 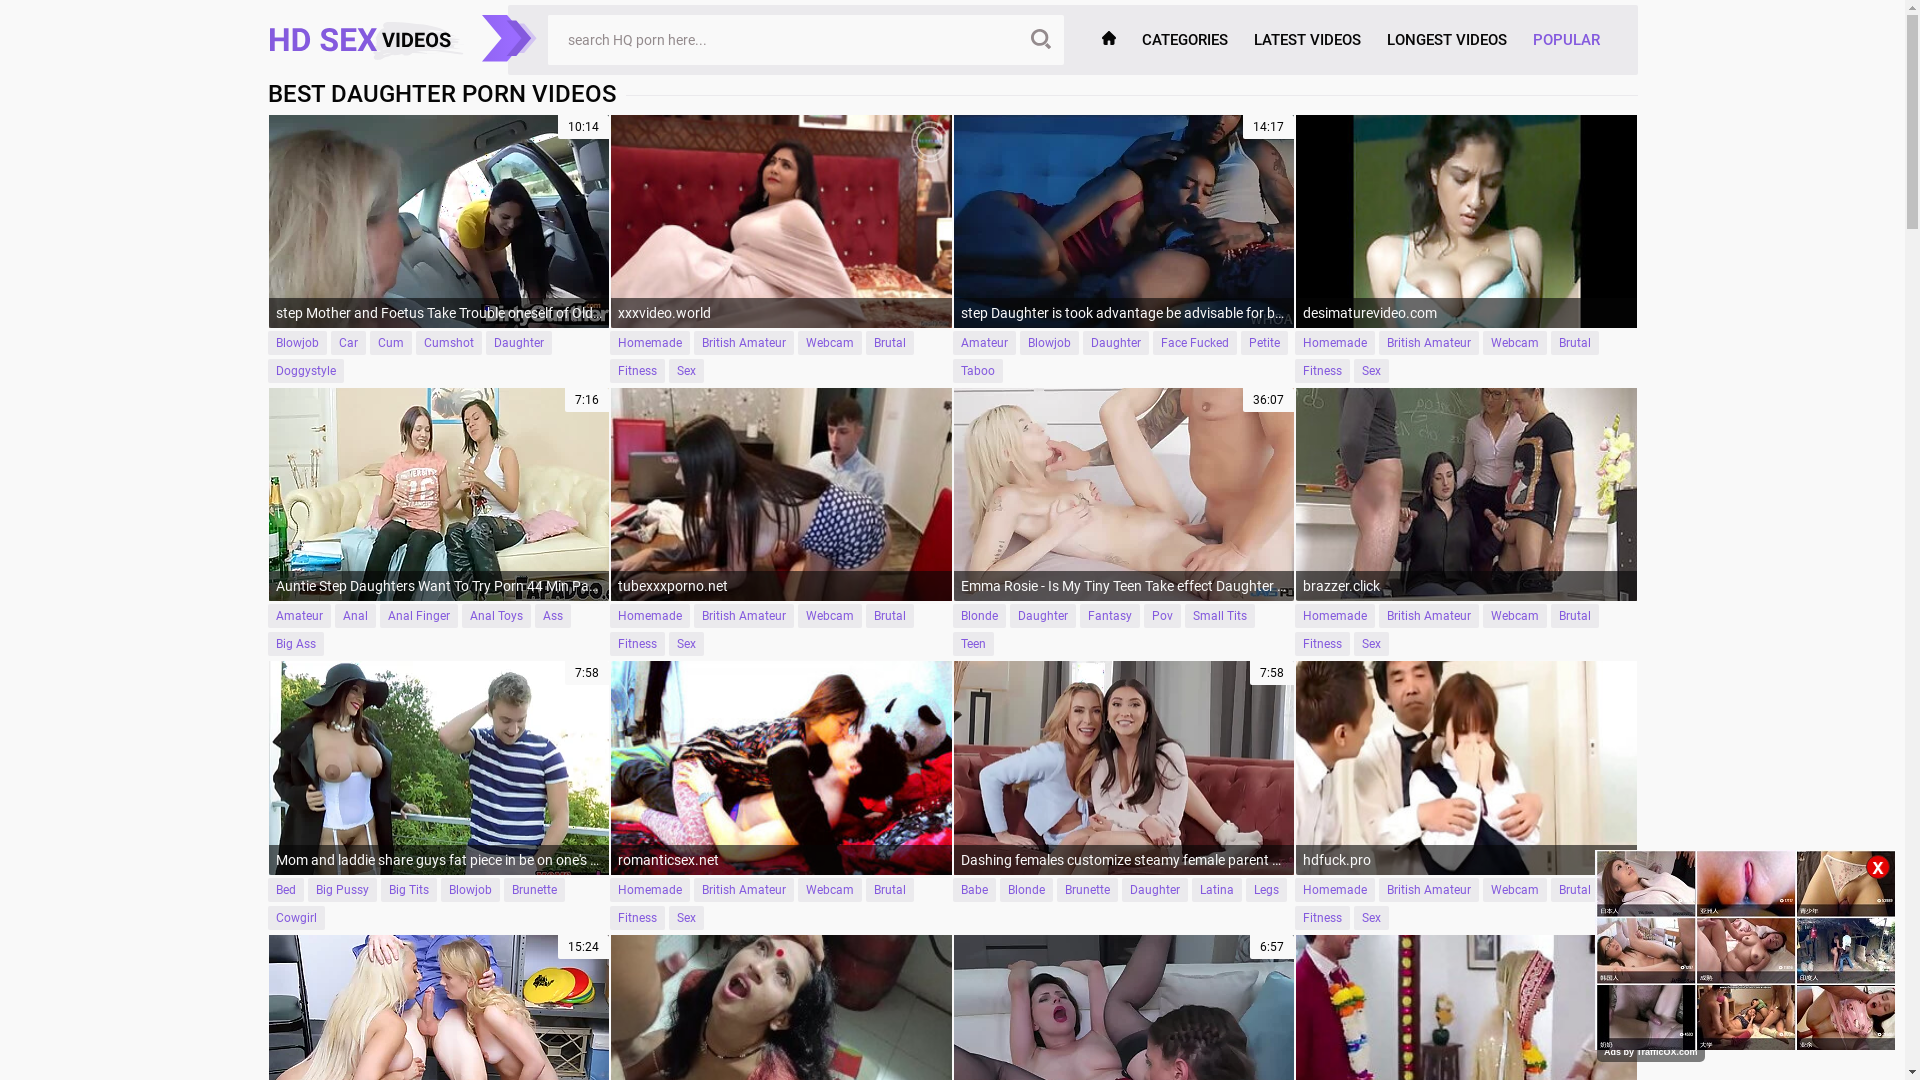 What do you see at coordinates (534, 890) in the screenshot?
I see `Brunette` at bounding box center [534, 890].